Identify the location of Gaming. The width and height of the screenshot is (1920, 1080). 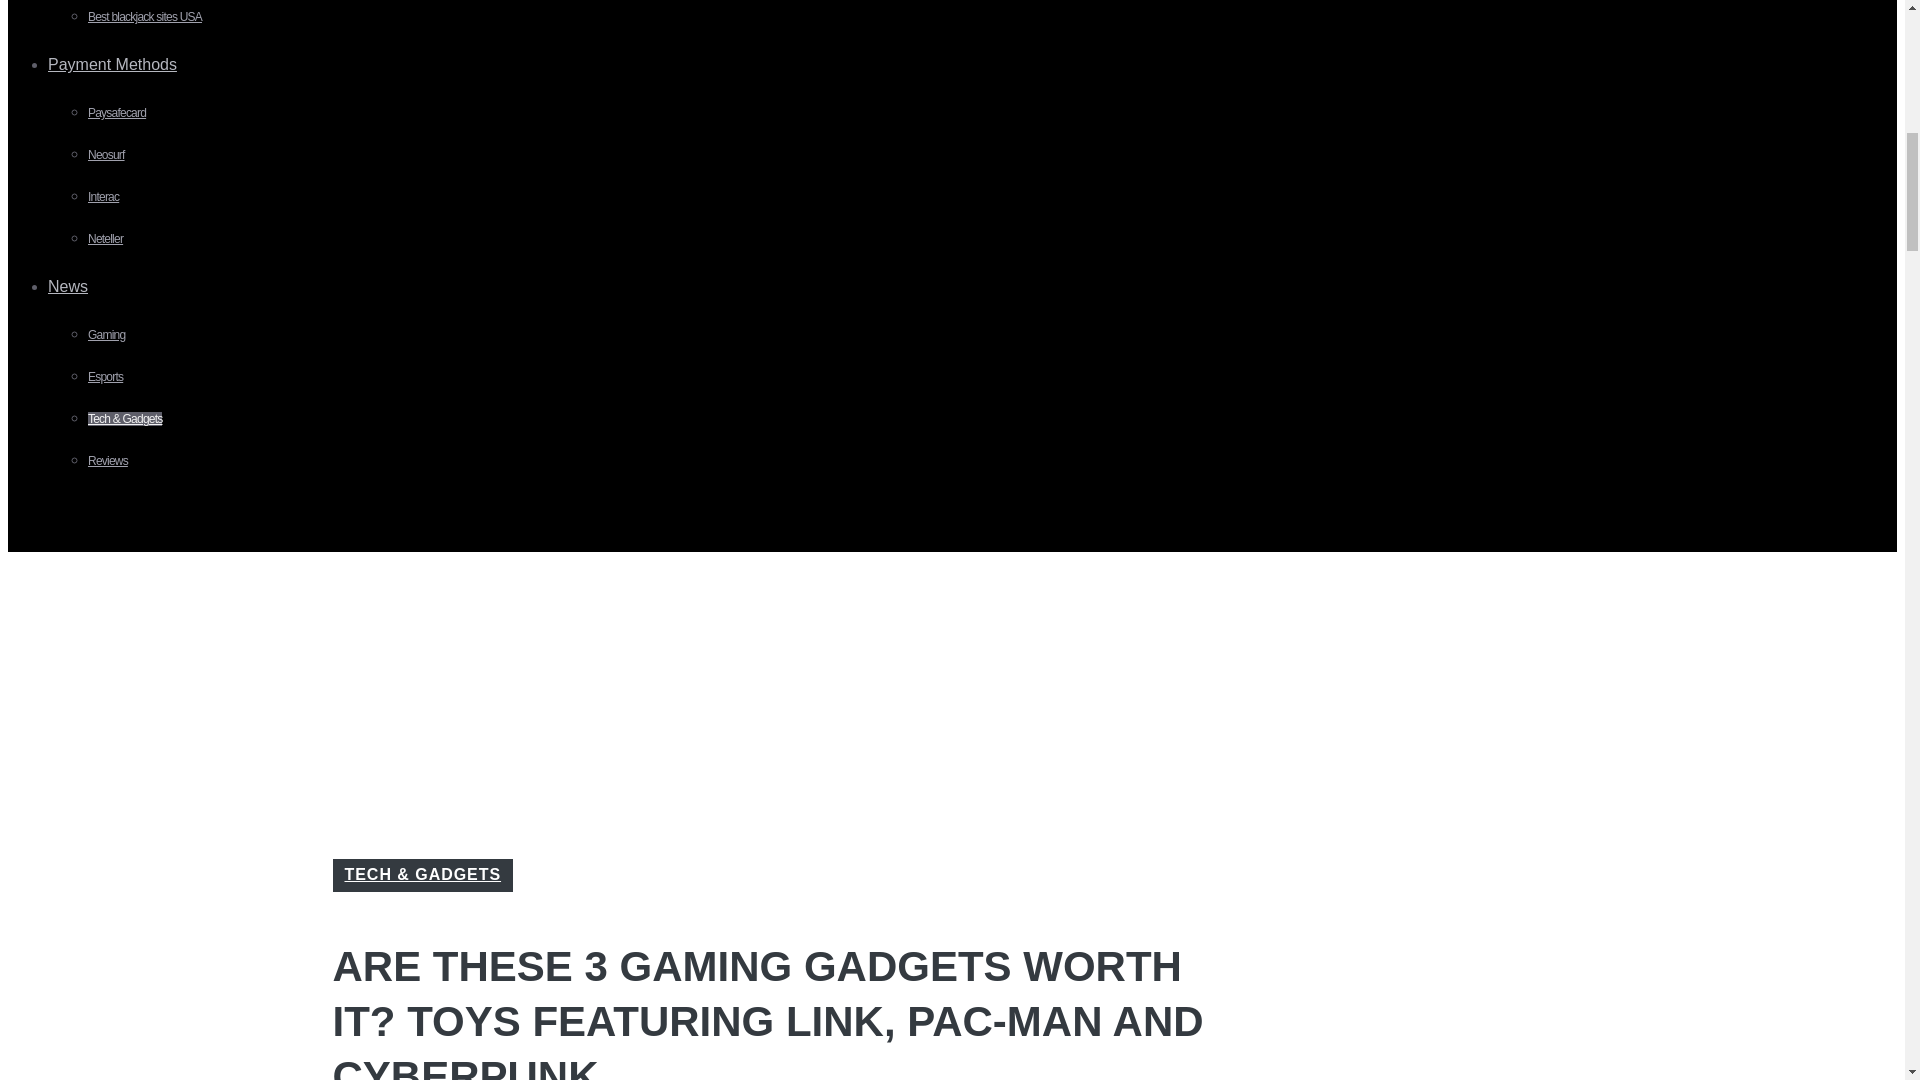
(106, 335).